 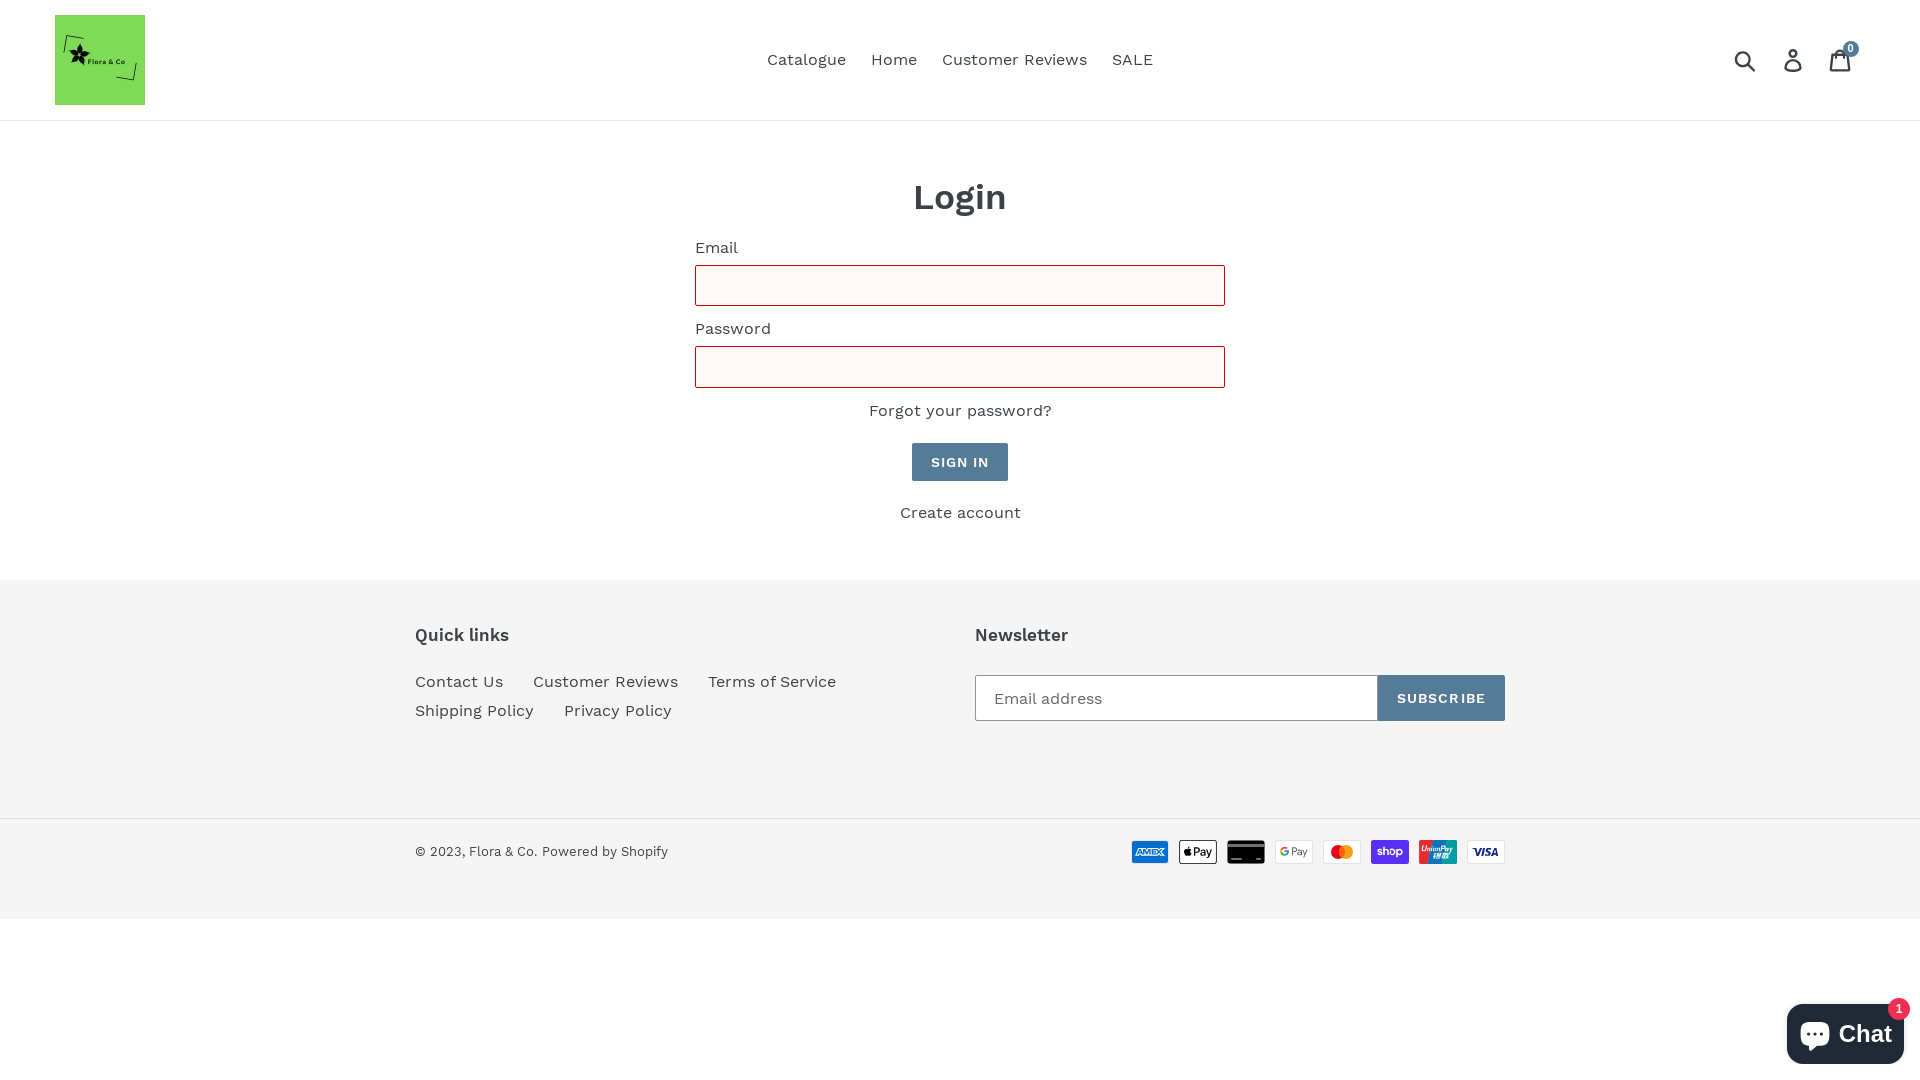 I want to click on Submit, so click(x=1746, y=60).